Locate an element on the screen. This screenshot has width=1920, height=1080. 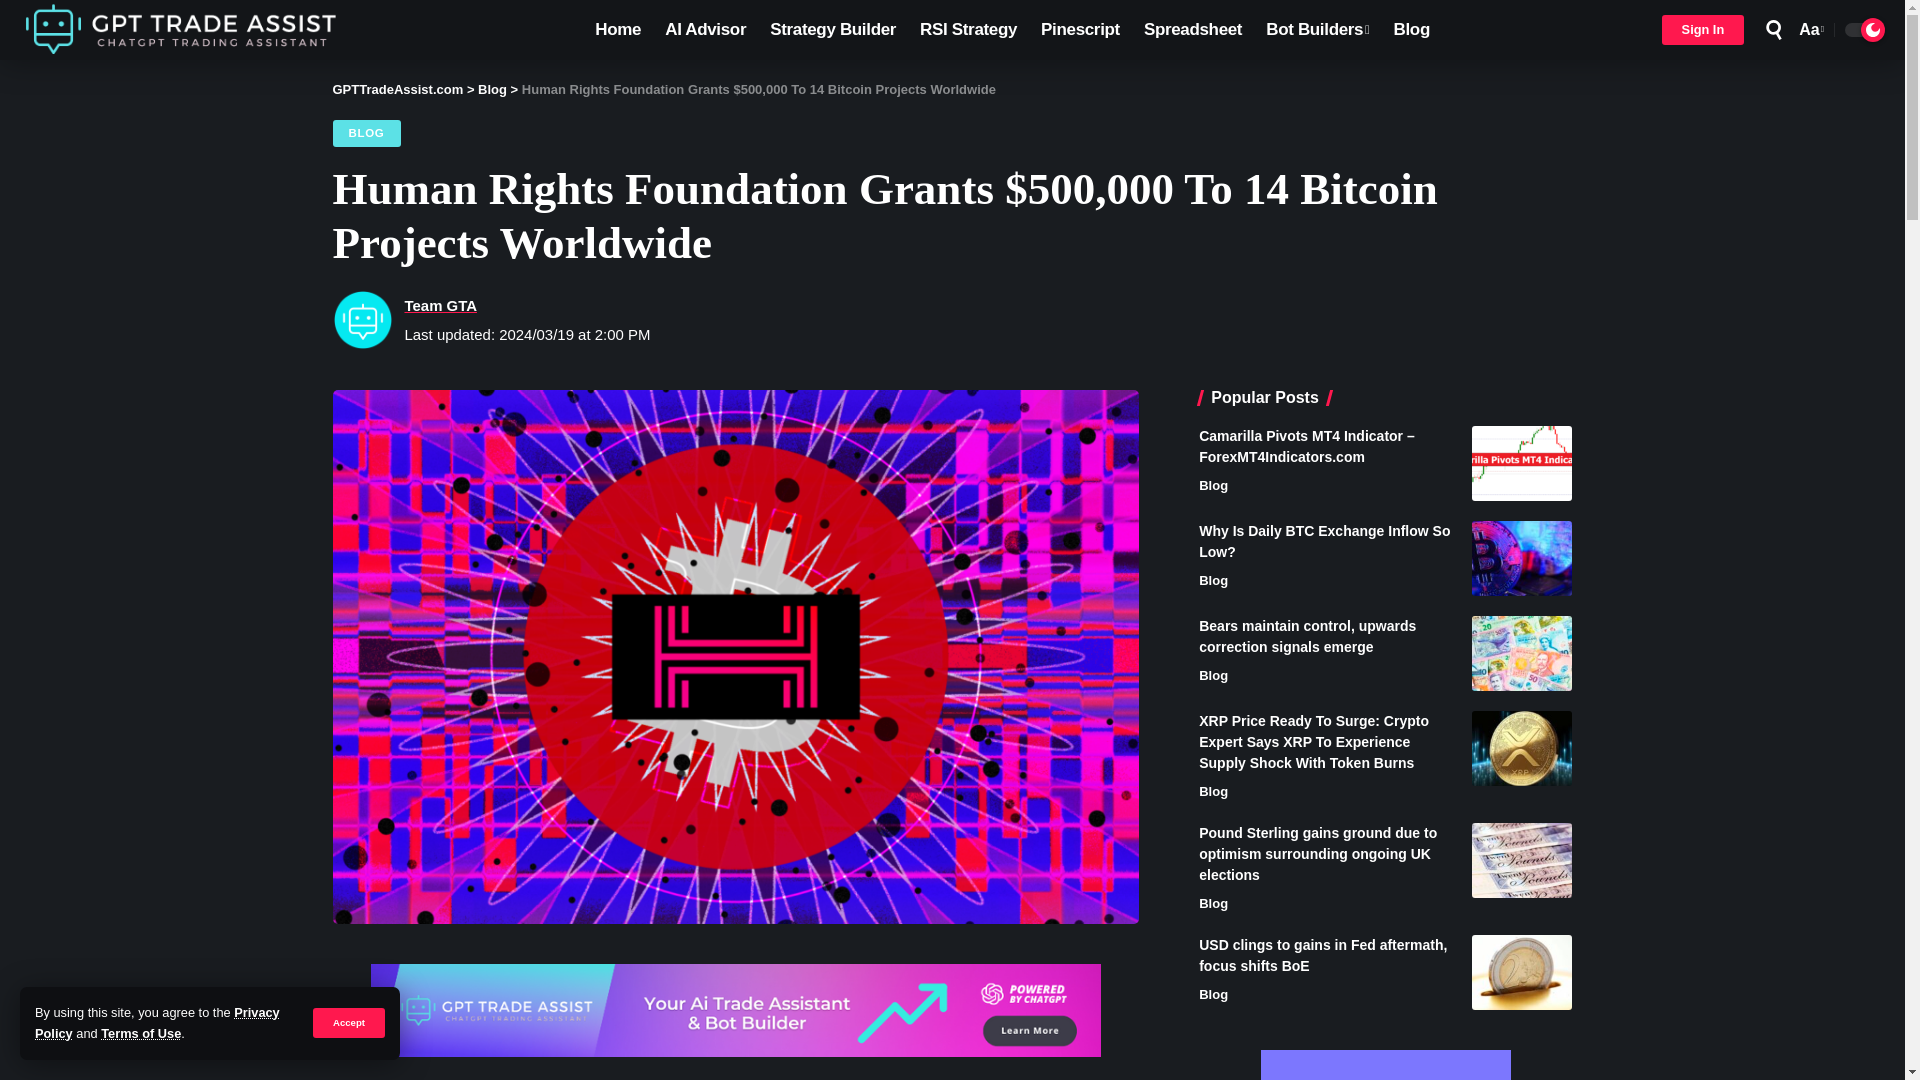
RSI Strategy is located at coordinates (968, 30).